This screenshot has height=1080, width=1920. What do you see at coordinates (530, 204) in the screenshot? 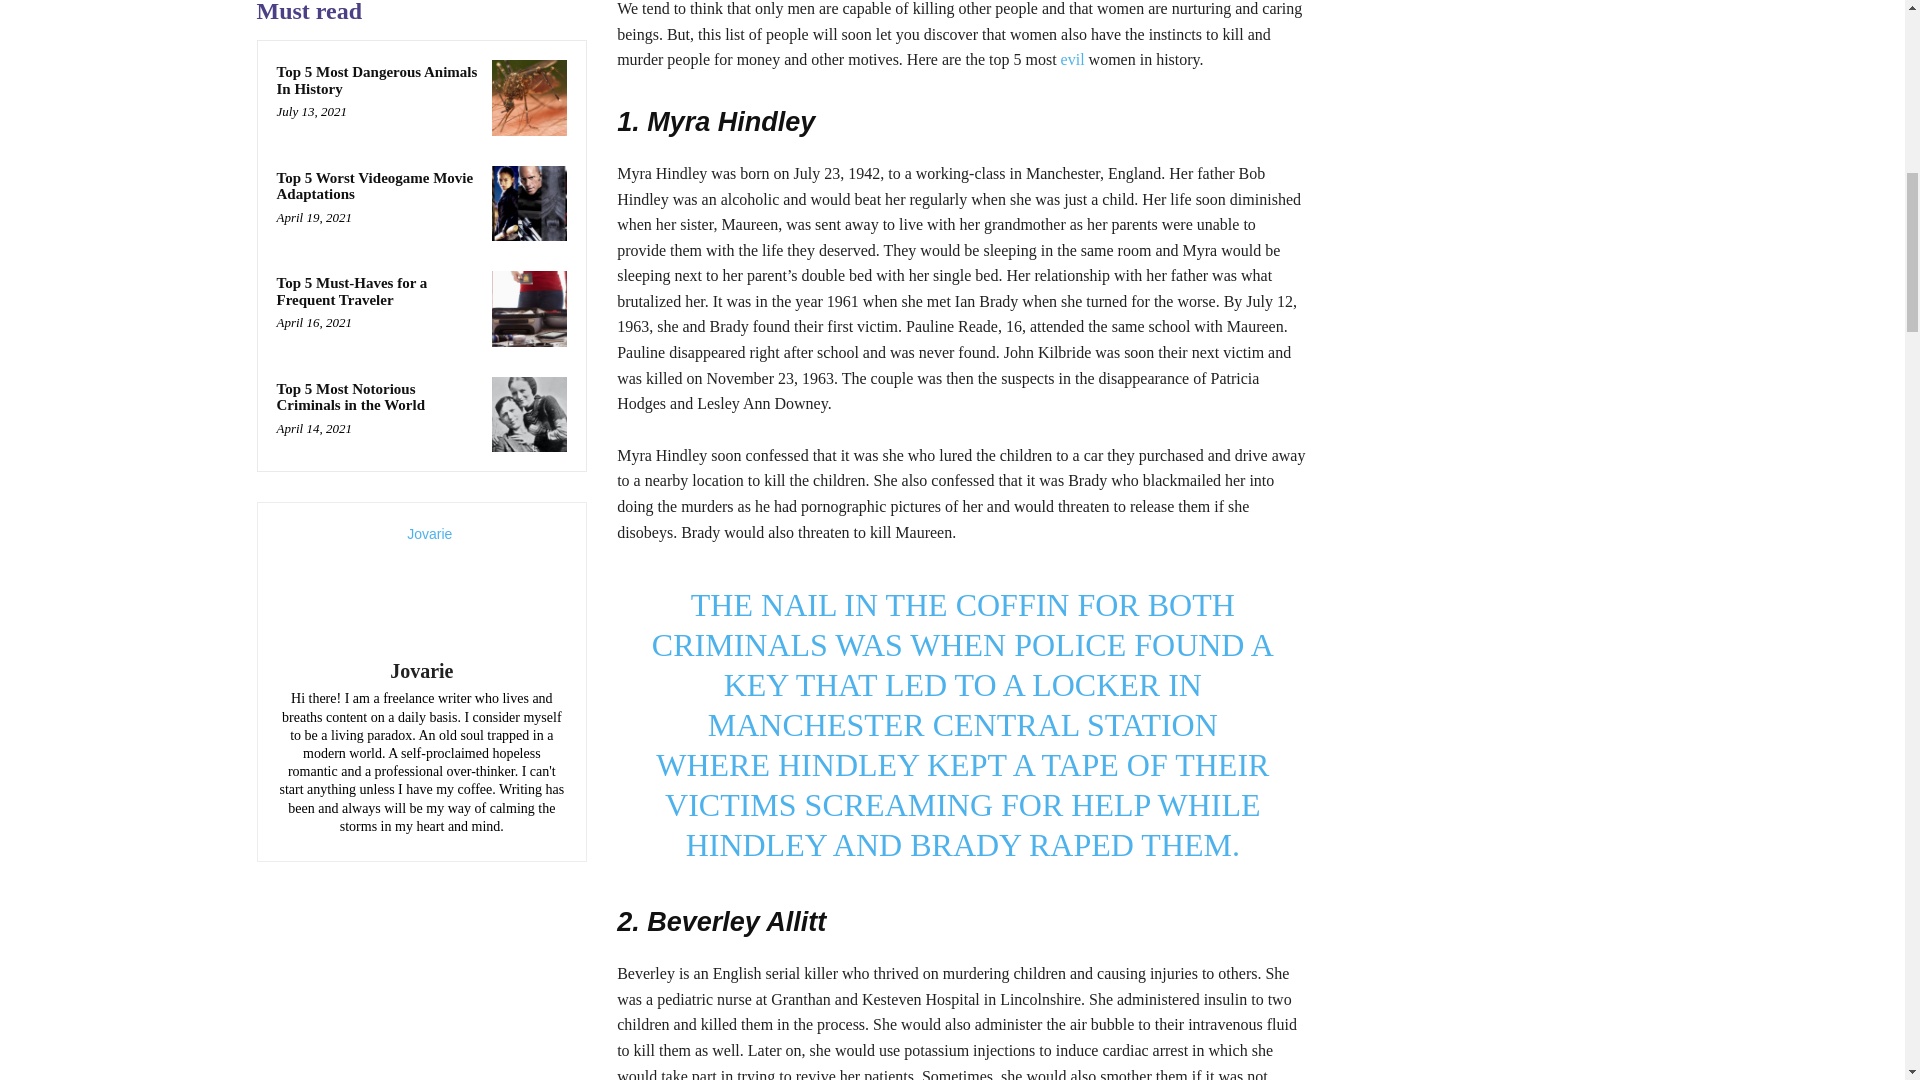
I see `Top 5 Worst Videogame Movie Adaptations` at bounding box center [530, 204].